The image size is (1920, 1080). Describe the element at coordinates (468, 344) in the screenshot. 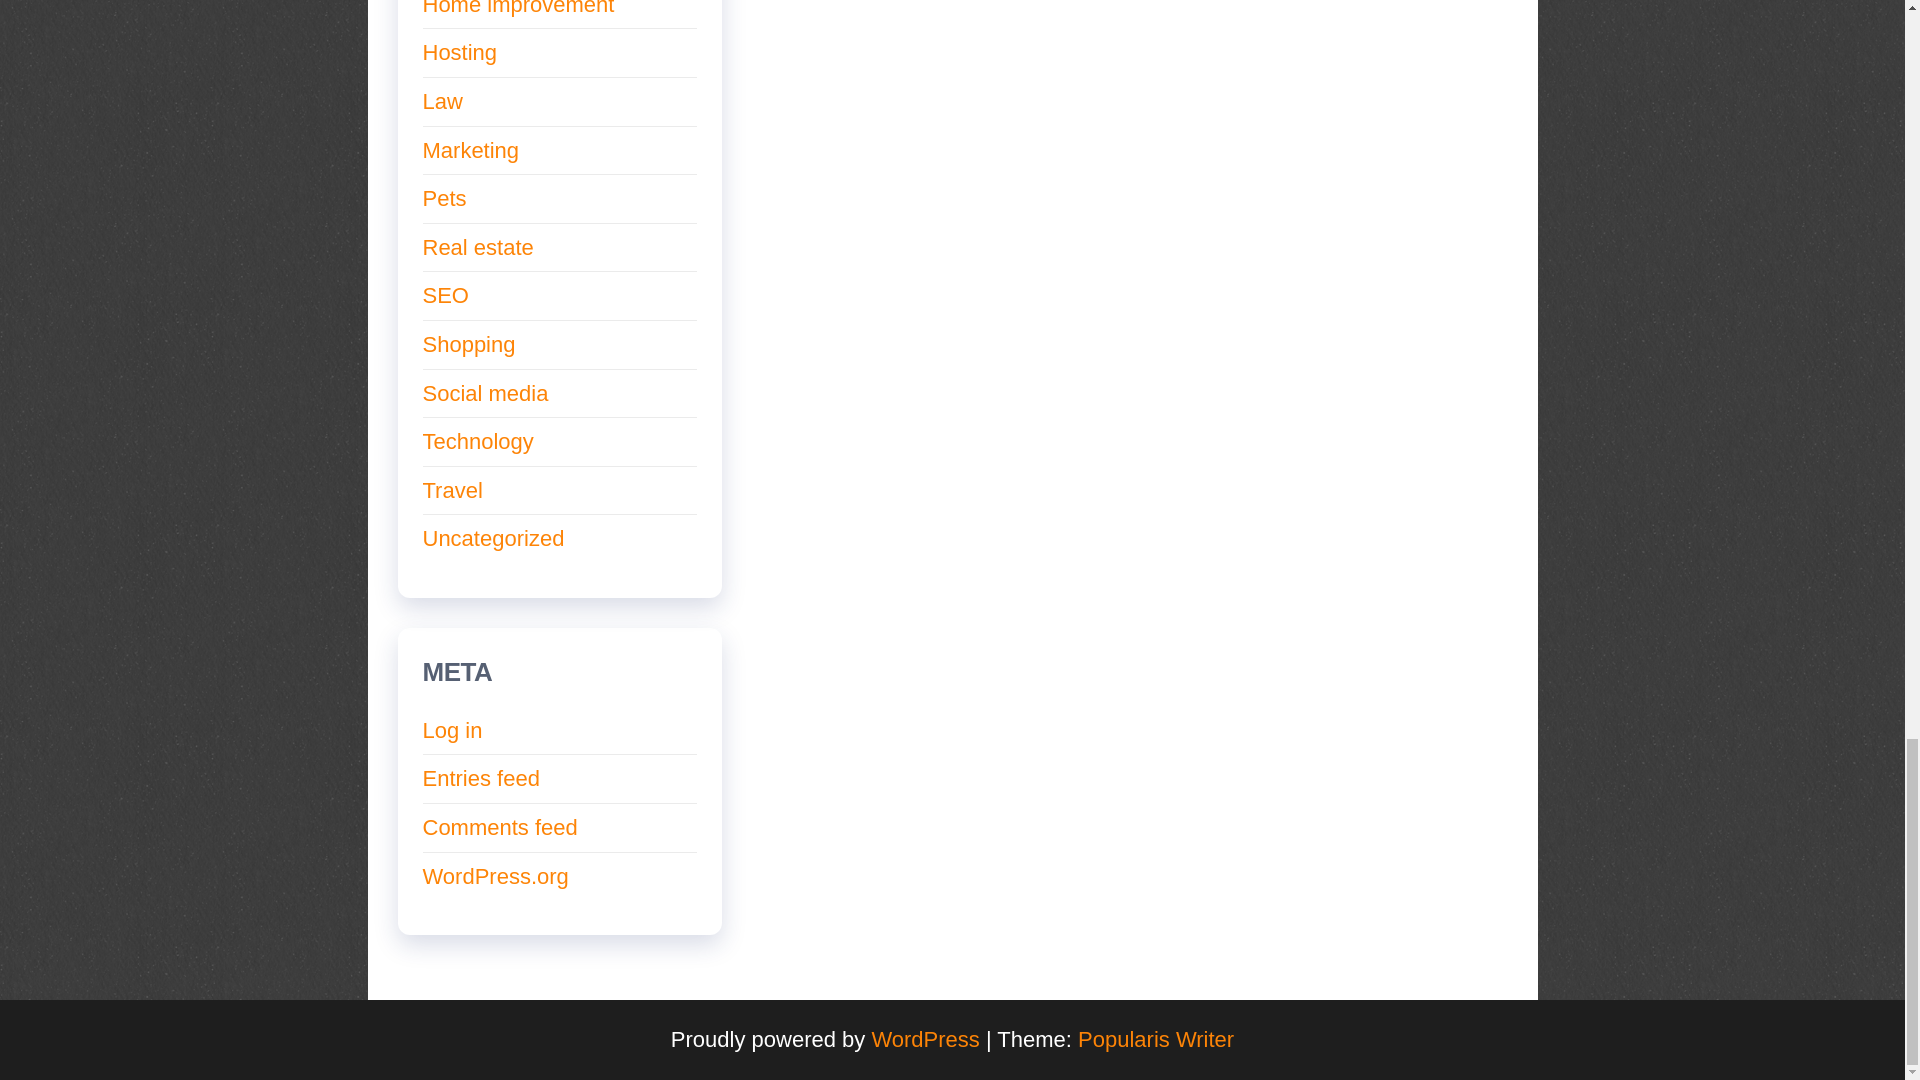

I see `Shopping` at that location.